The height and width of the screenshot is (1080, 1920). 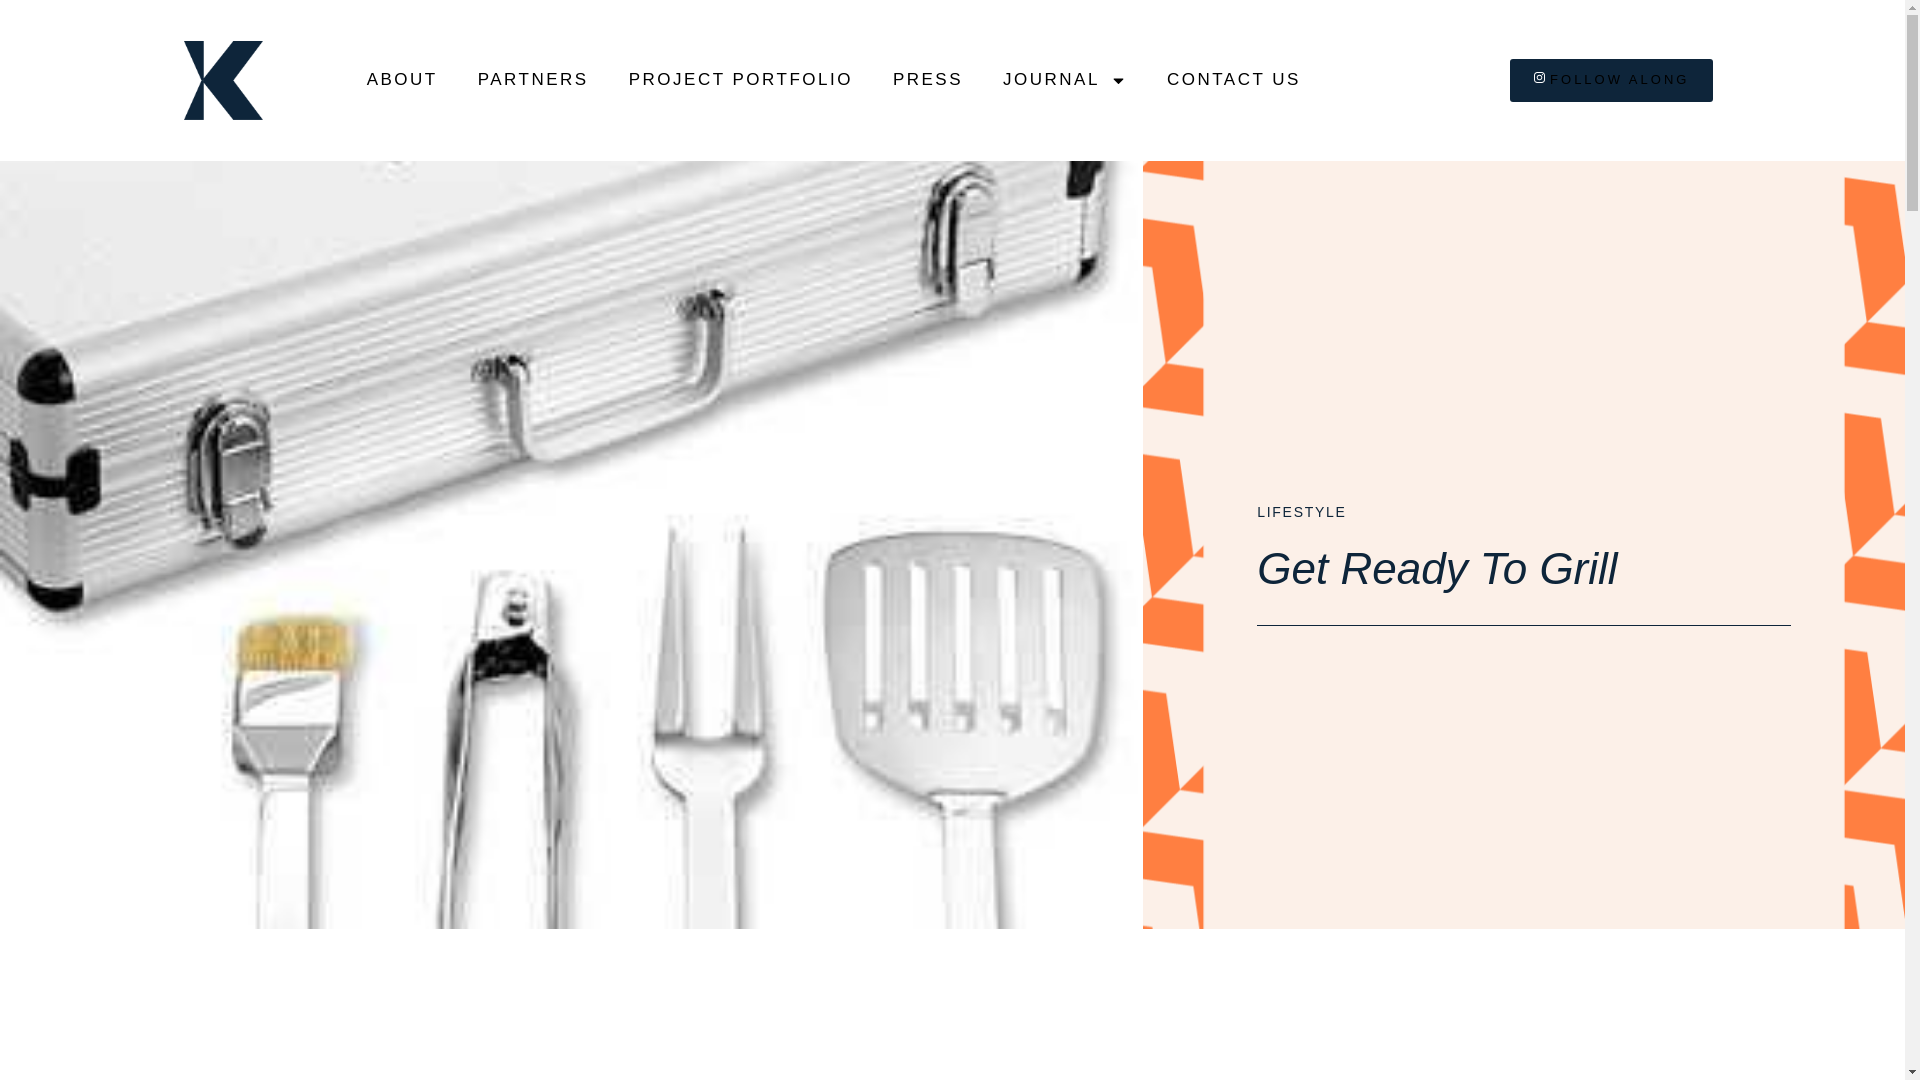 What do you see at coordinates (928, 80) in the screenshot?
I see `PRESS` at bounding box center [928, 80].